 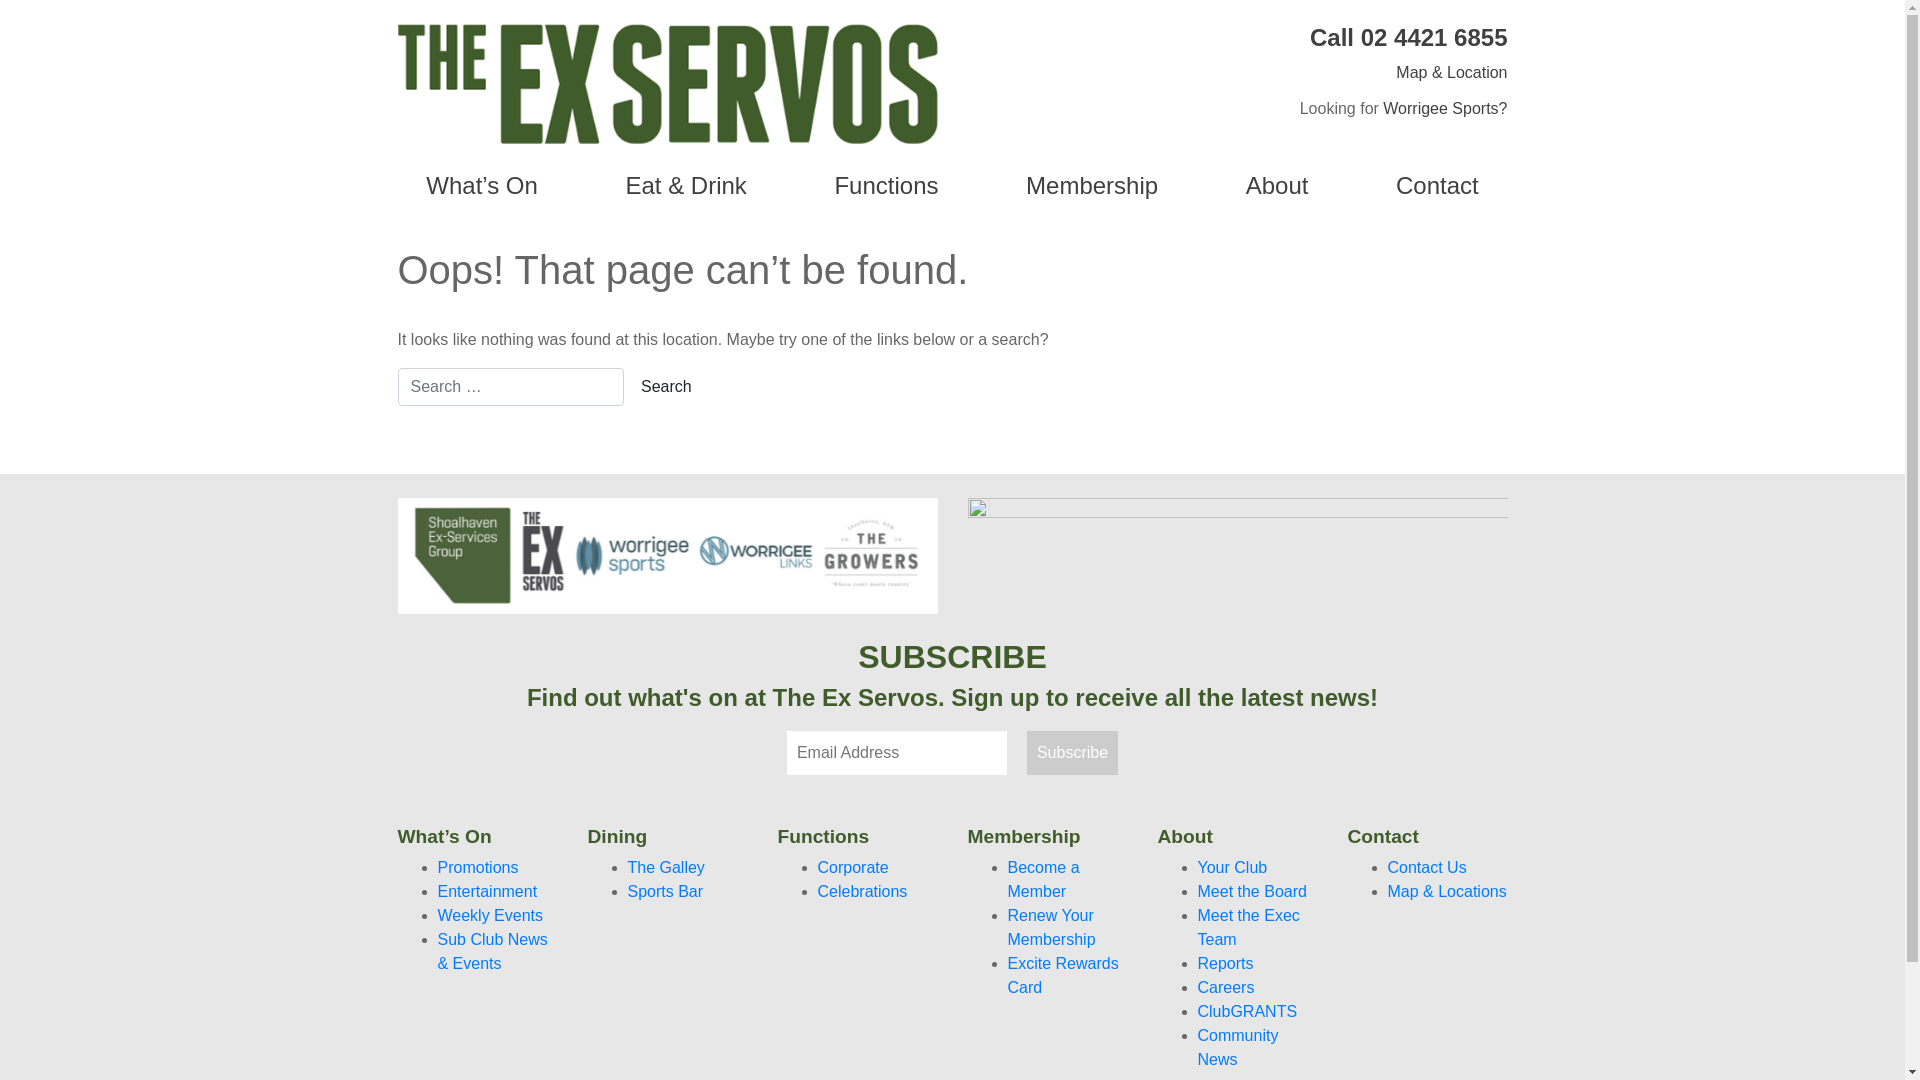 I want to click on Search, so click(x=666, y=387).